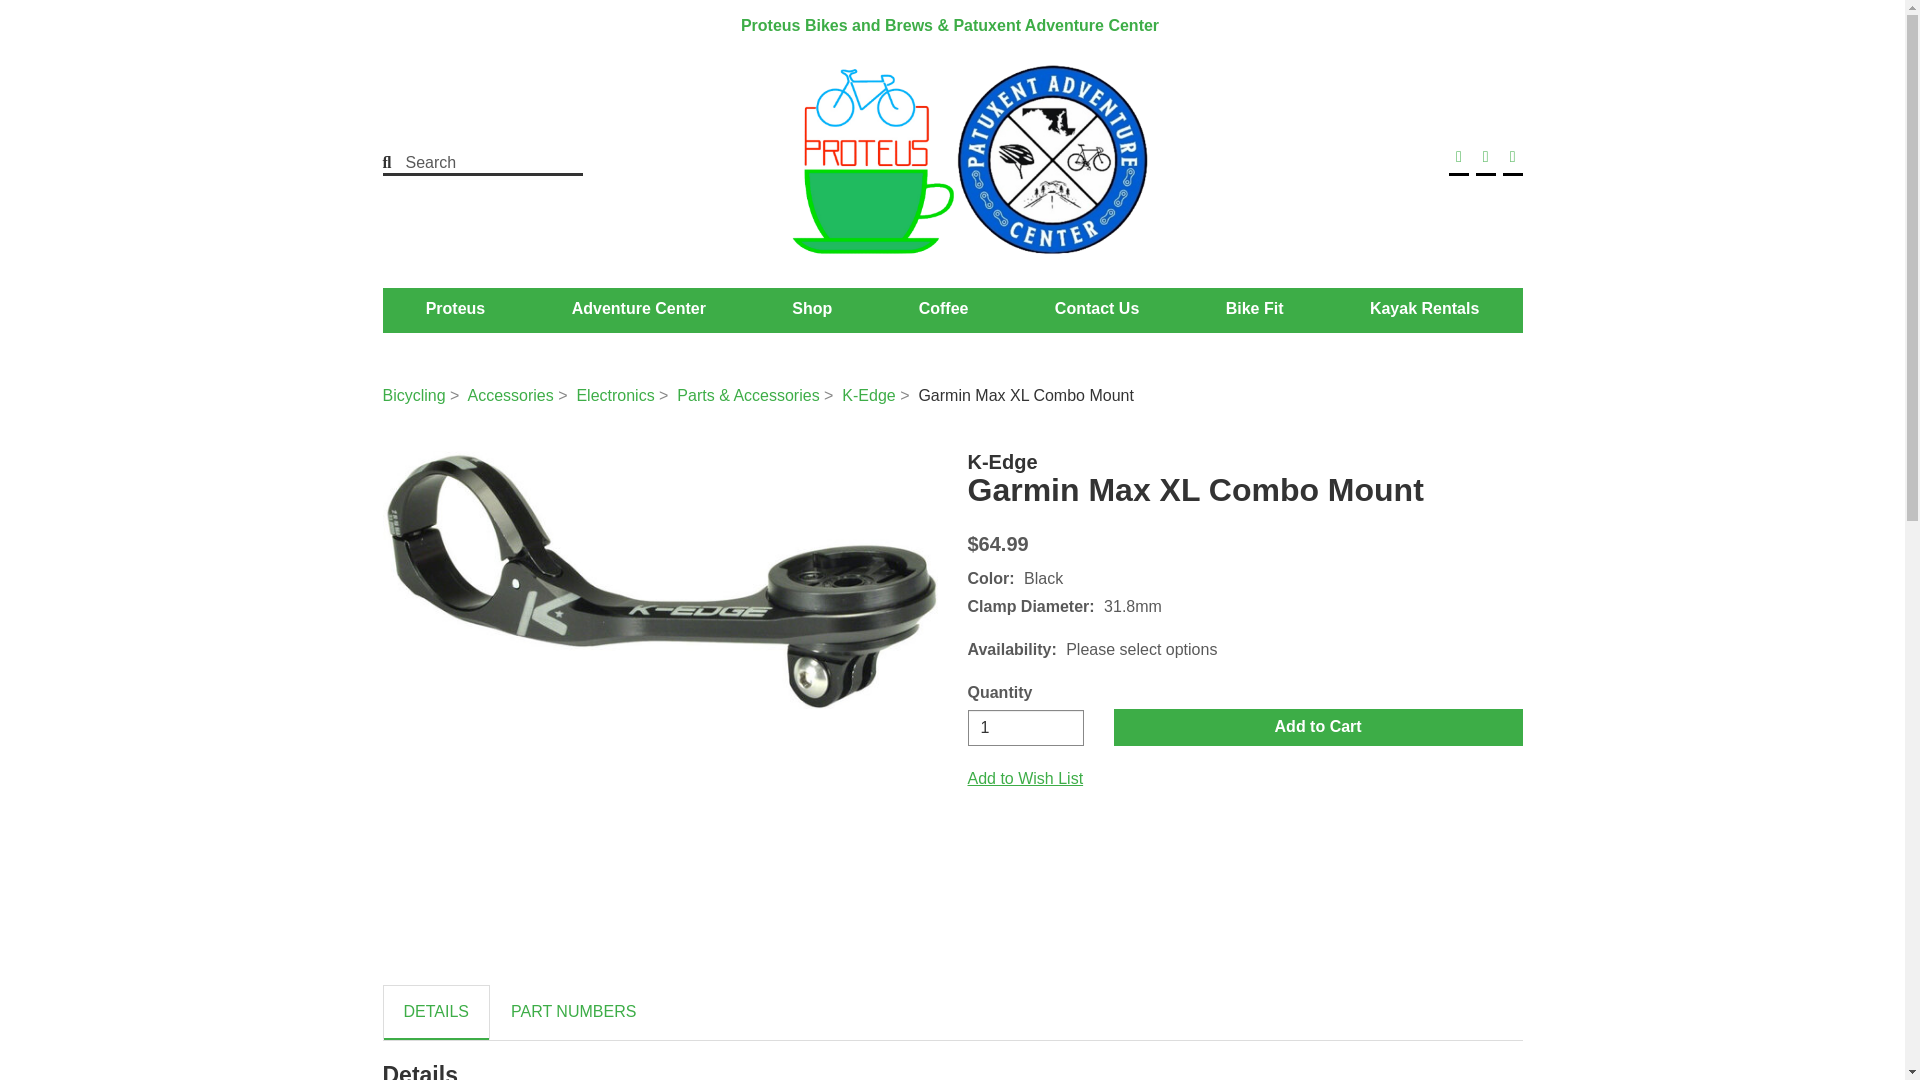 The image size is (1920, 1080). I want to click on K-Edge Garmin Max XL Combo Mount, so click(659, 580).